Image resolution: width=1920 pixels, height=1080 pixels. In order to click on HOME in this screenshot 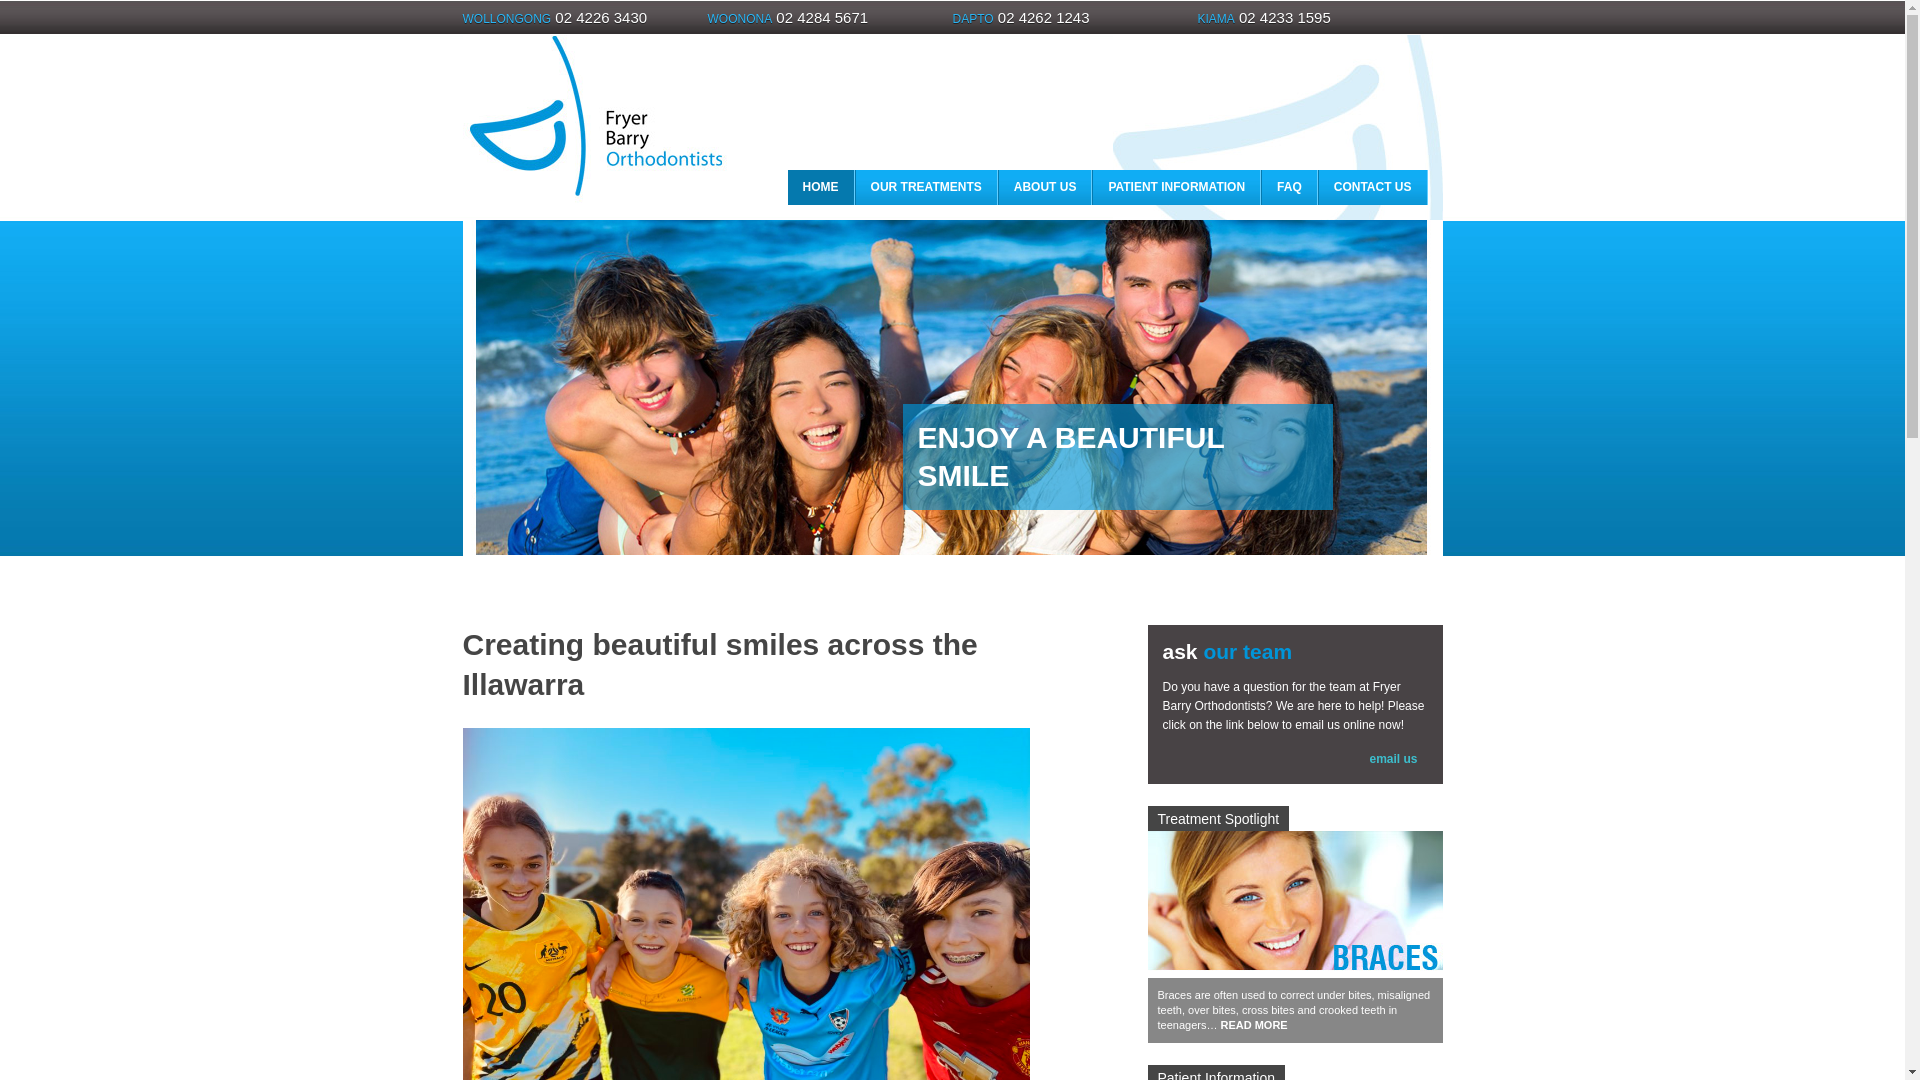, I will do `click(822, 188)`.